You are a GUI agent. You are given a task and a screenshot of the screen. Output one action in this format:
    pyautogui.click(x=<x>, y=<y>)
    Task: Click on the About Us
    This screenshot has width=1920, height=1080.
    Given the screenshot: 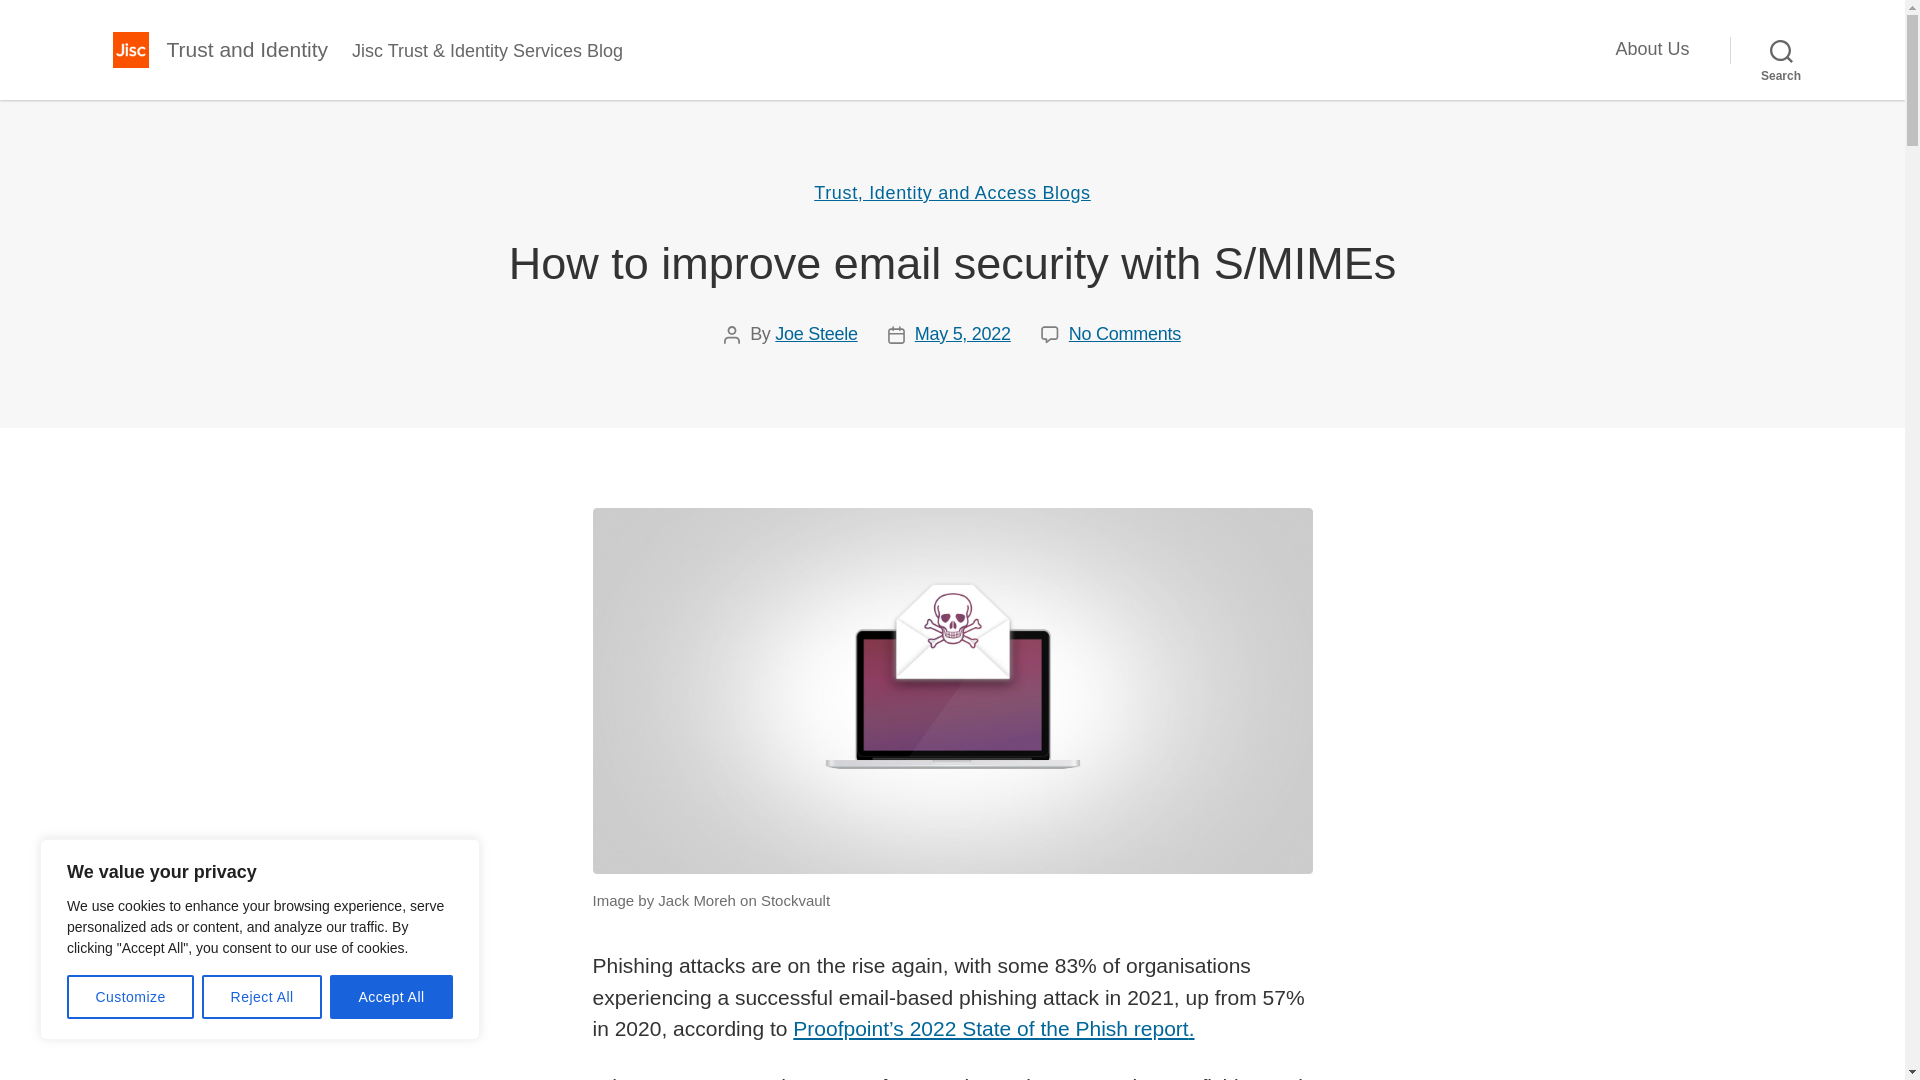 What is the action you would take?
    pyautogui.click(x=1652, y=49)
    